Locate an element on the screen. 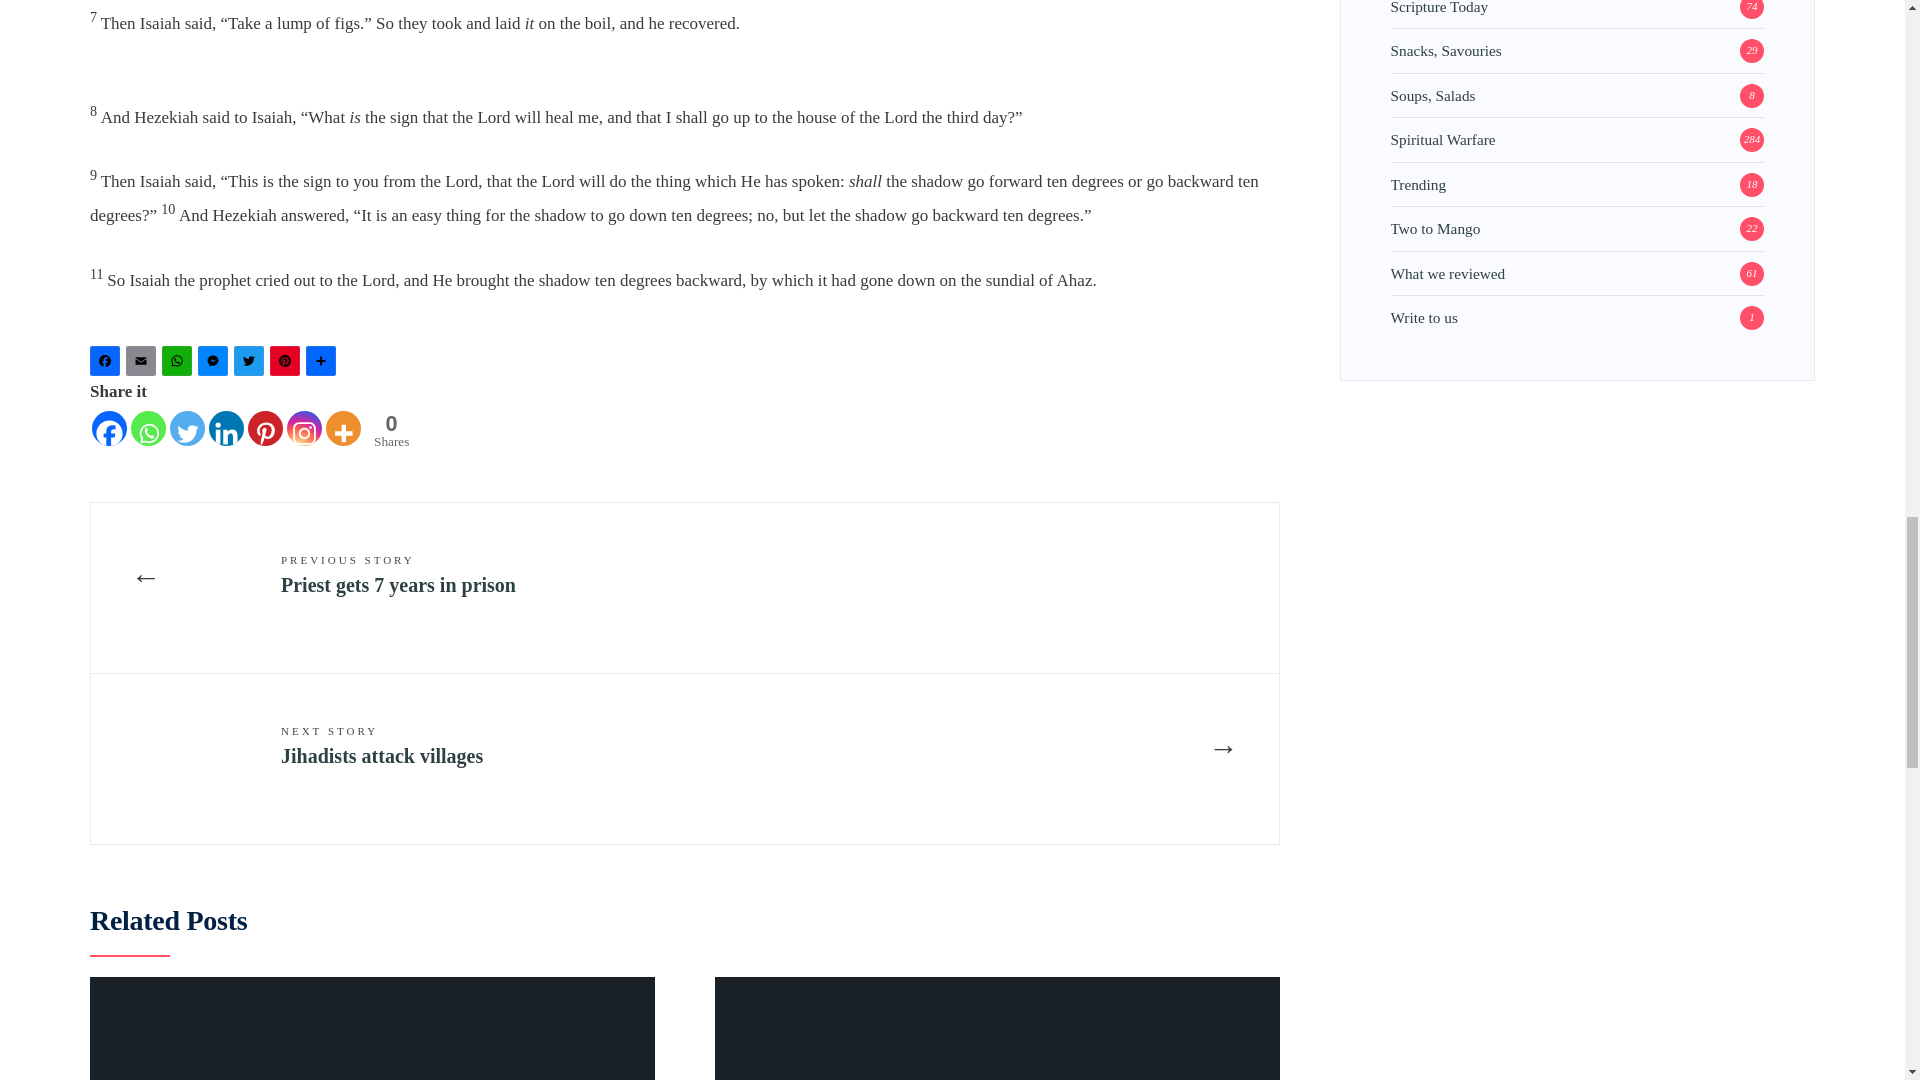 This screenshot has width=1920, height=1080. Messenger is located at coordinates (323, 365).